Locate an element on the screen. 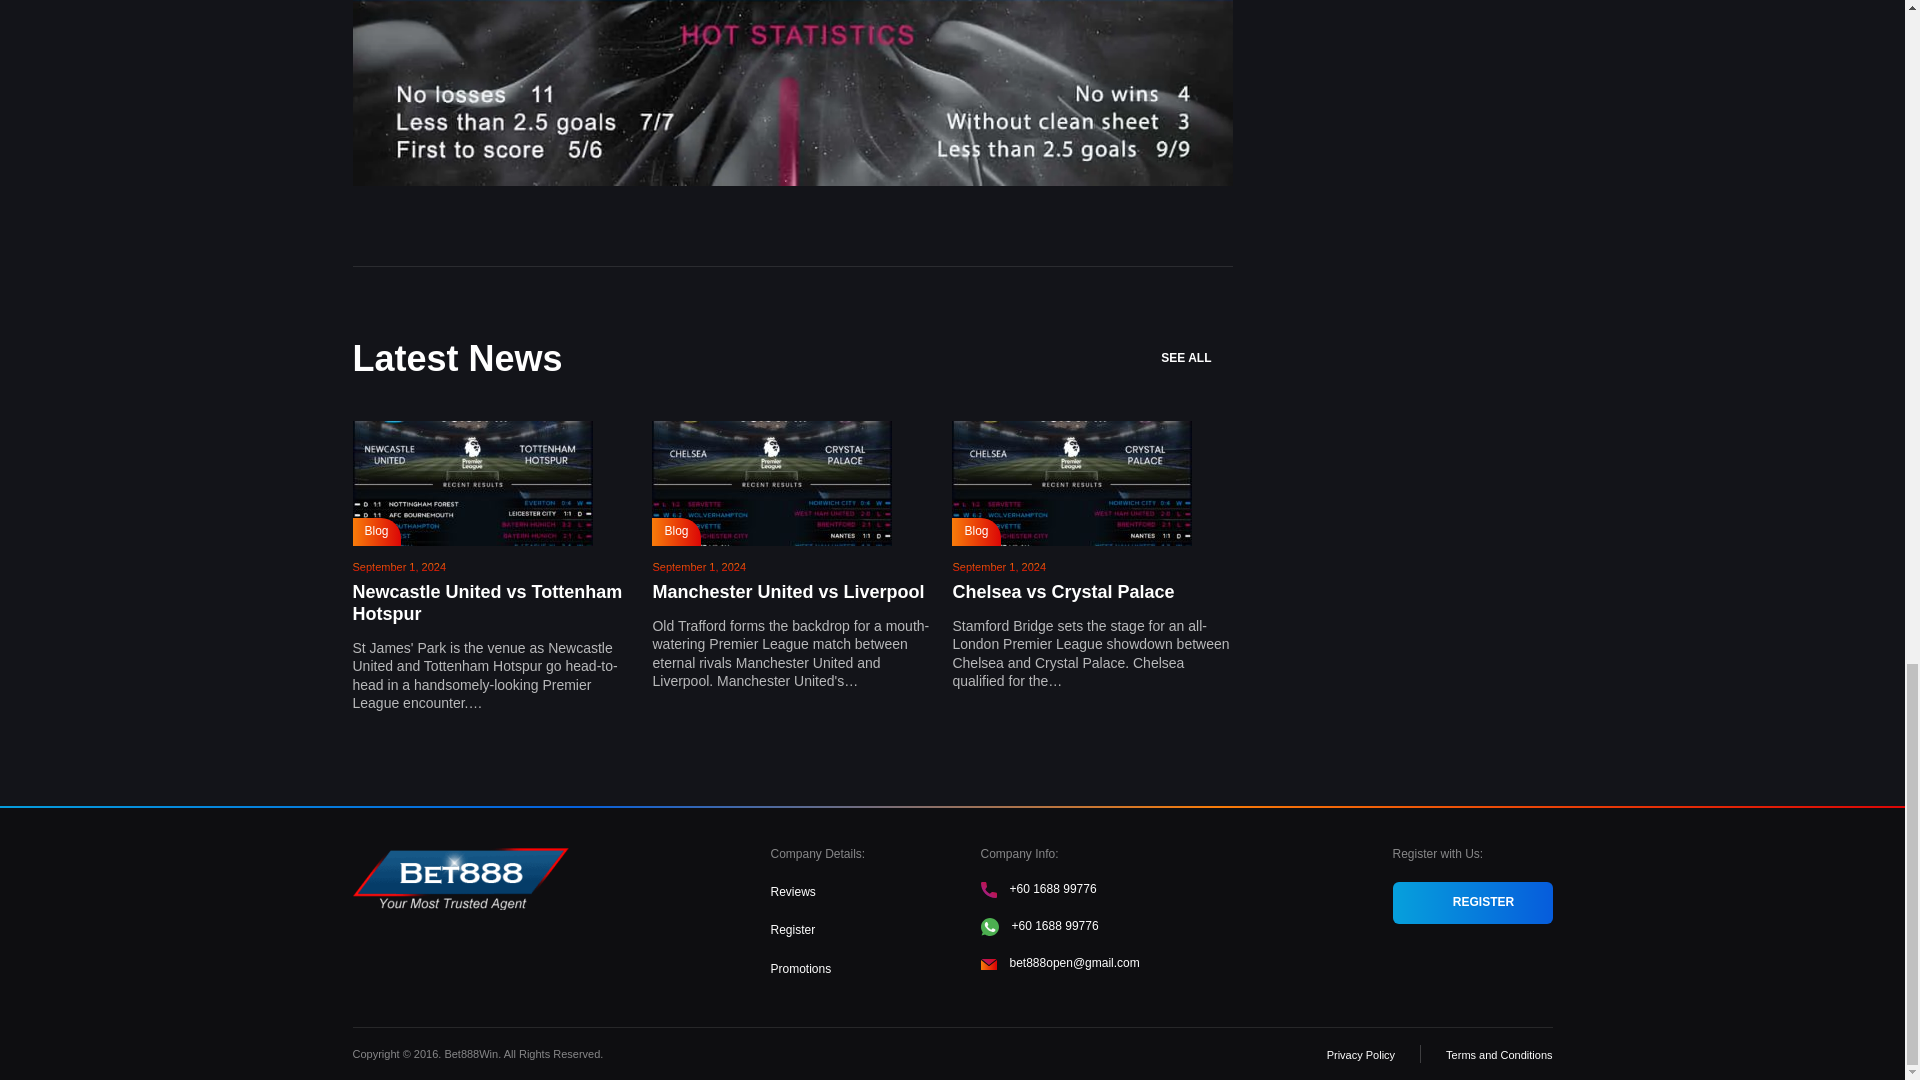 This screenshot has height=1080, width=1920. SEE ALL is located at coordinates (1196, 359).